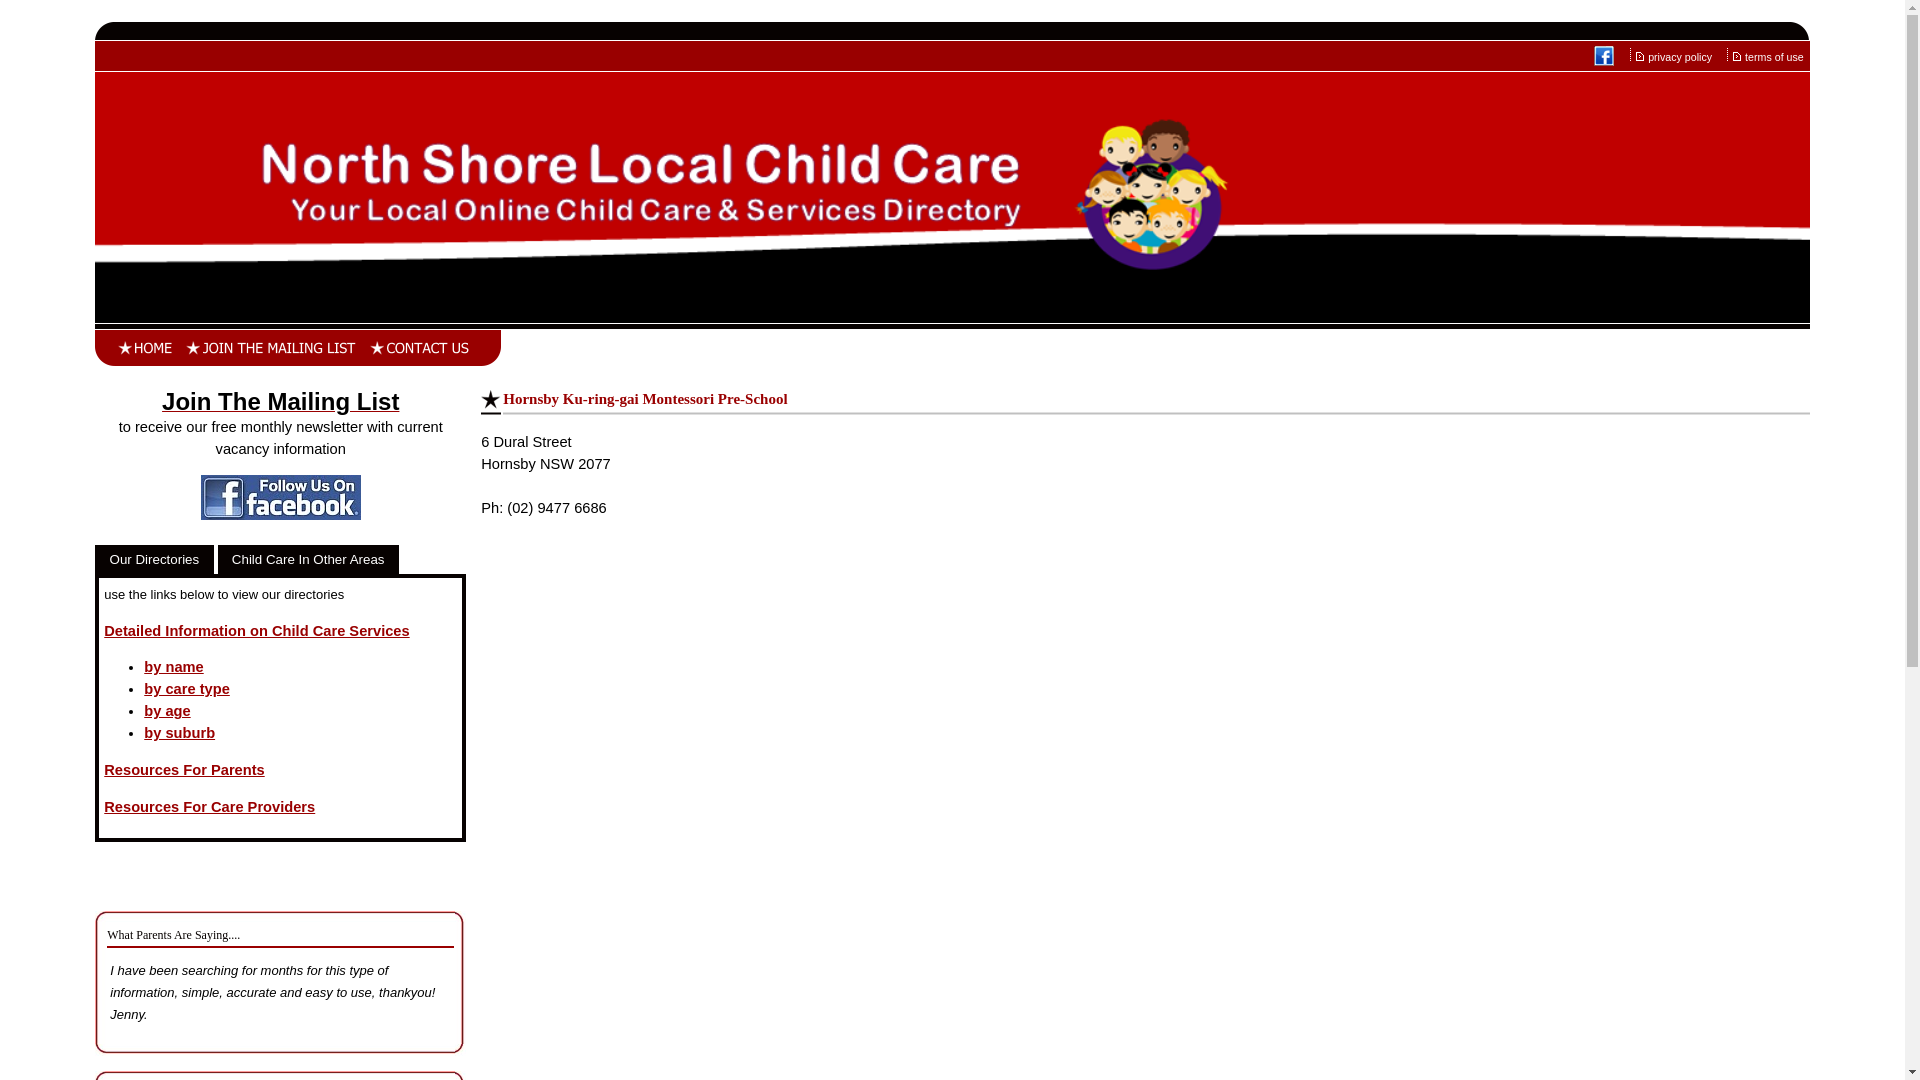 The width and height of the screenshot is (1920, 1080). Describe the element at coordinates (167, 711) in the screenshot. I see `by age` at that location.